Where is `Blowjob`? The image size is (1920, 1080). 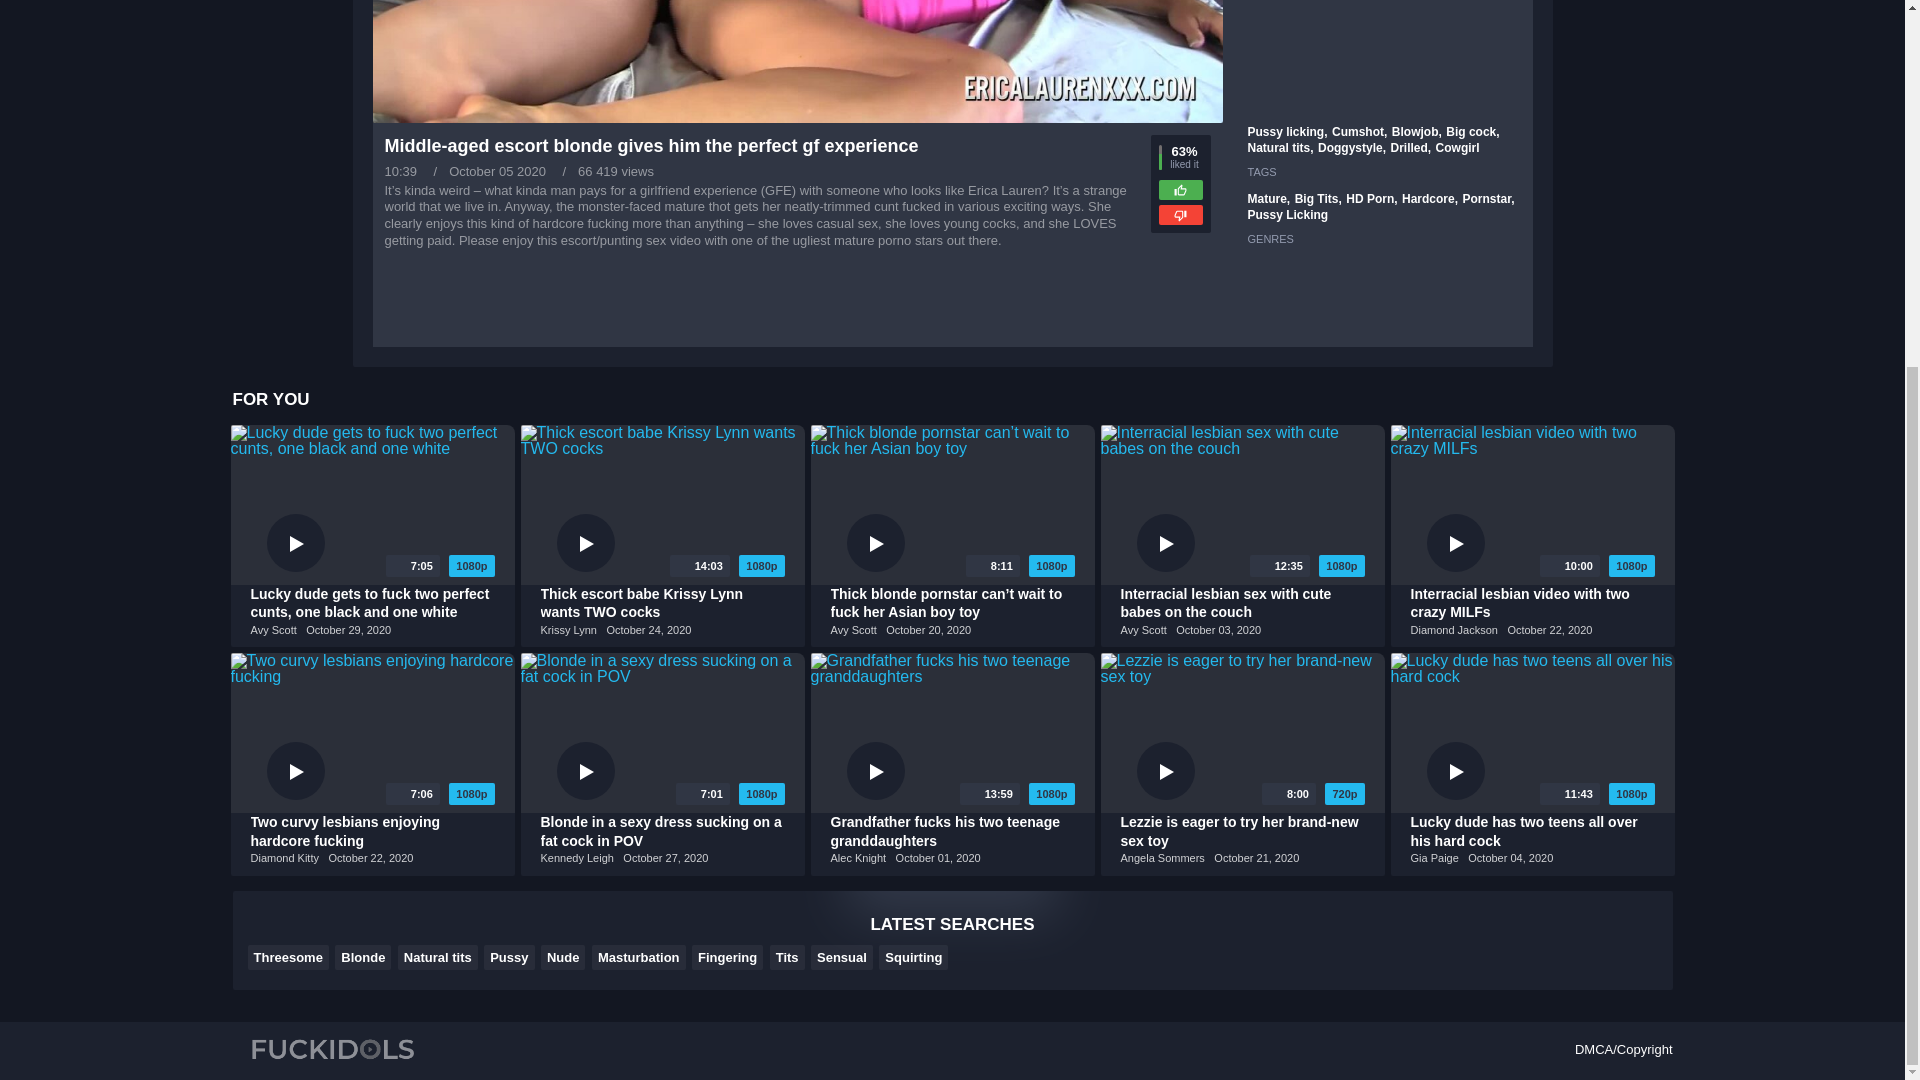 Blowjob is located at coordinates (1416, 132).